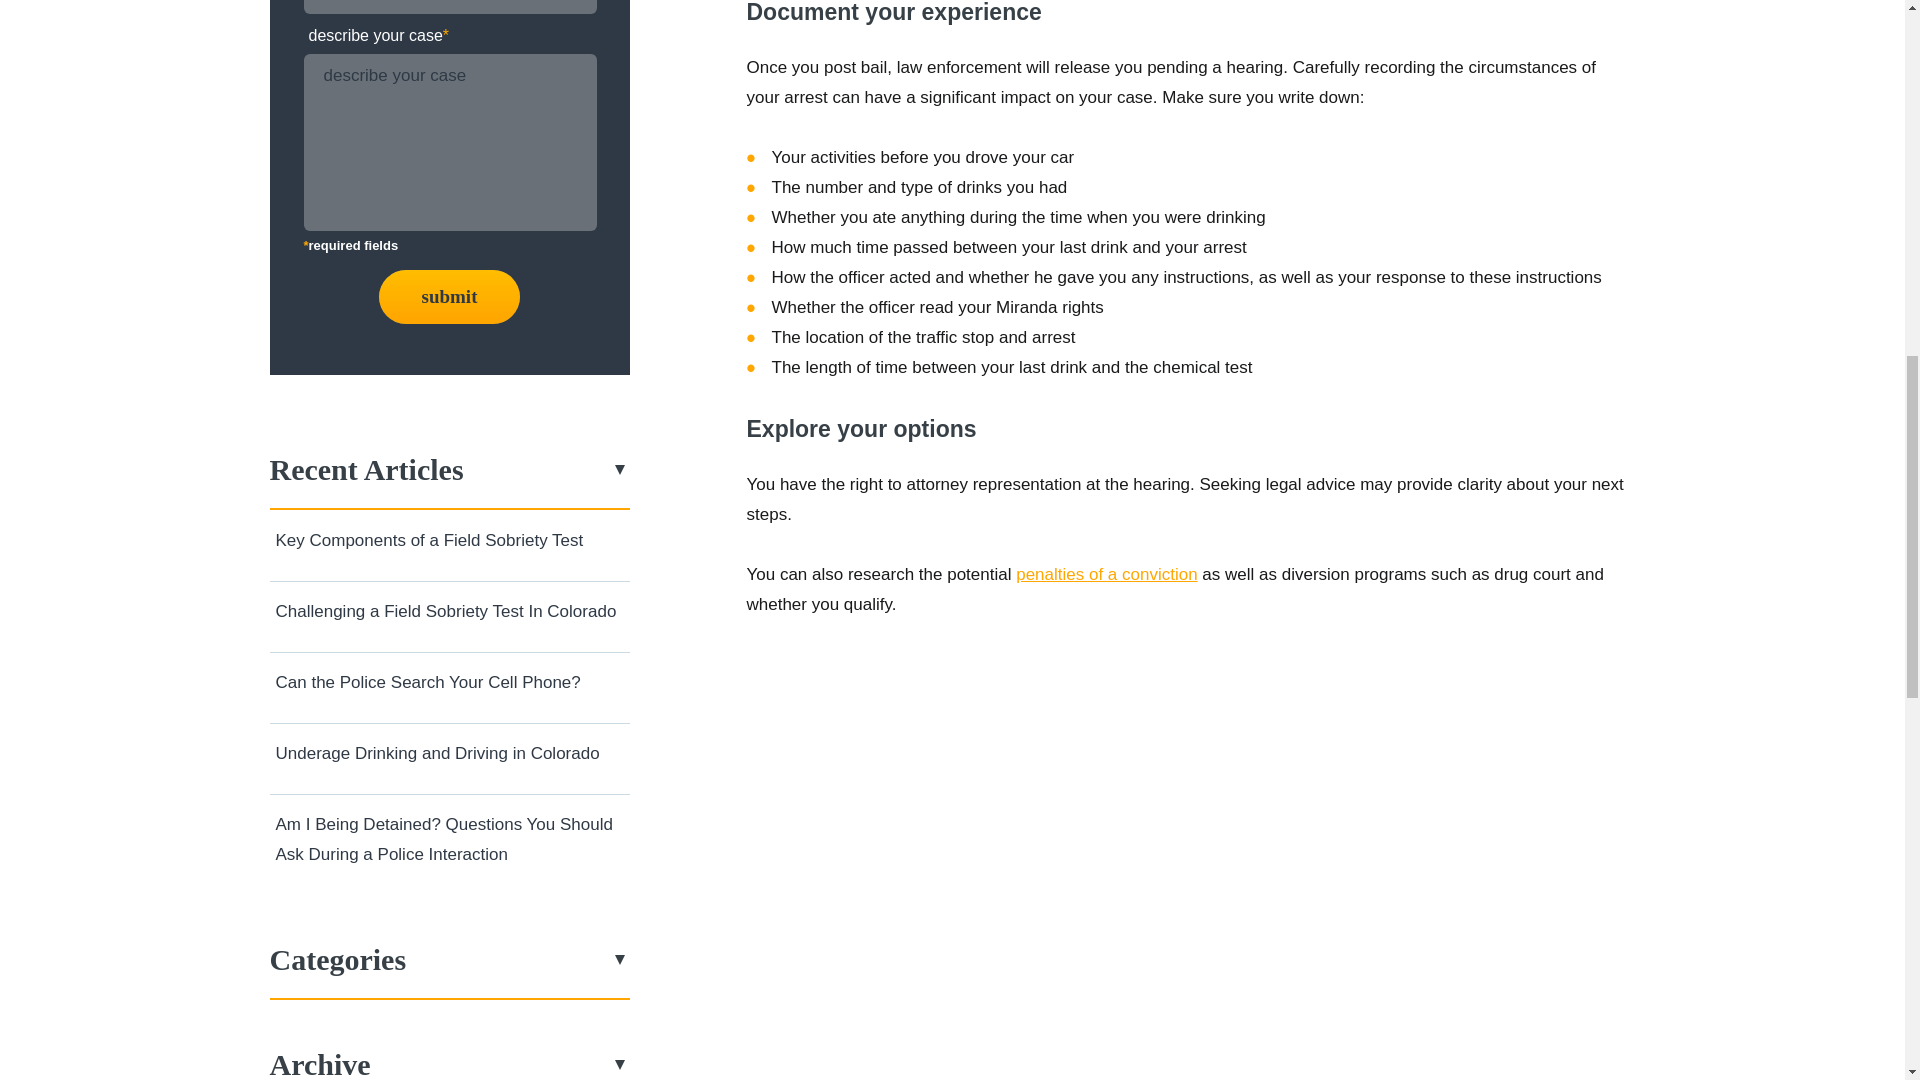 Image resolution: width=1920 pixels, height=1080 pixels. What do you see at coordinates (446, 611) in the screenshot?
I see `Challenging a Field Sobriety Test In Colorado` at bounding box center [446, 611].